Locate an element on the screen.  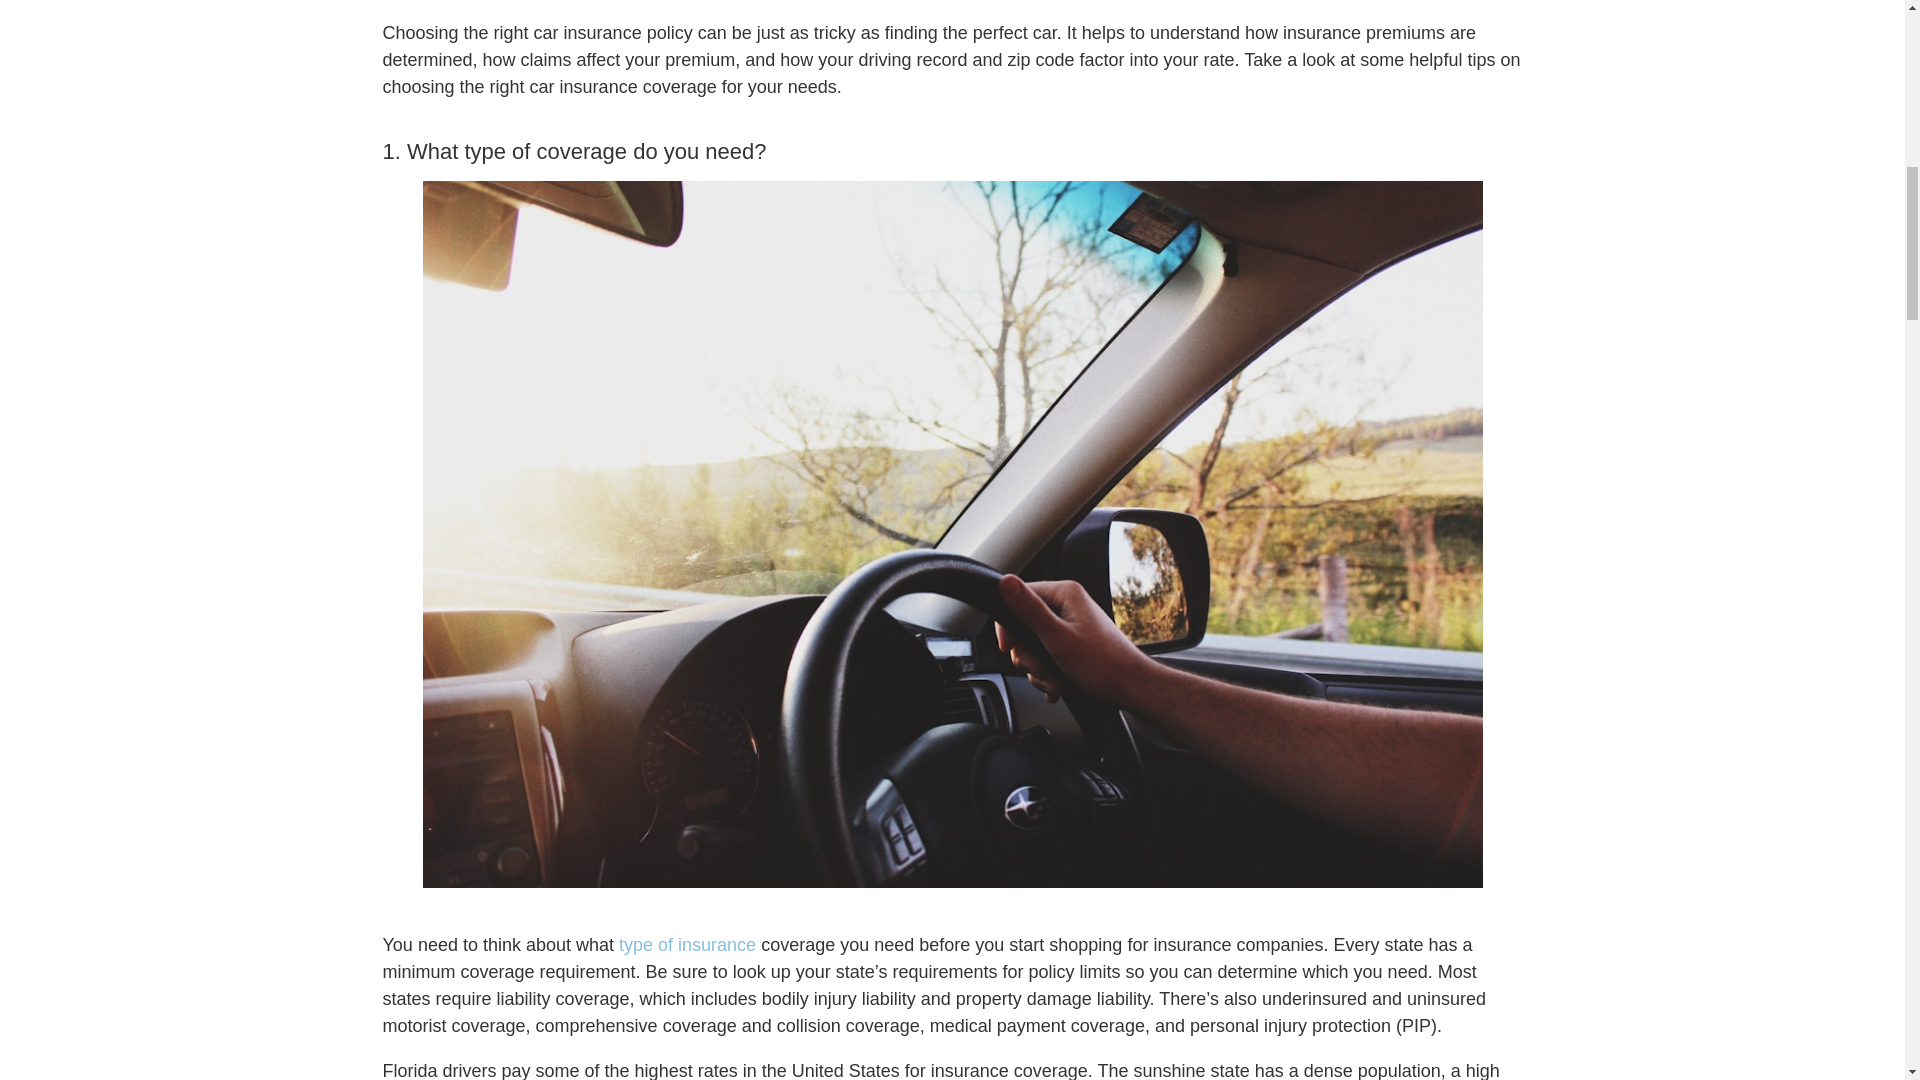
type of insurance is located at coordinates (687, 944).